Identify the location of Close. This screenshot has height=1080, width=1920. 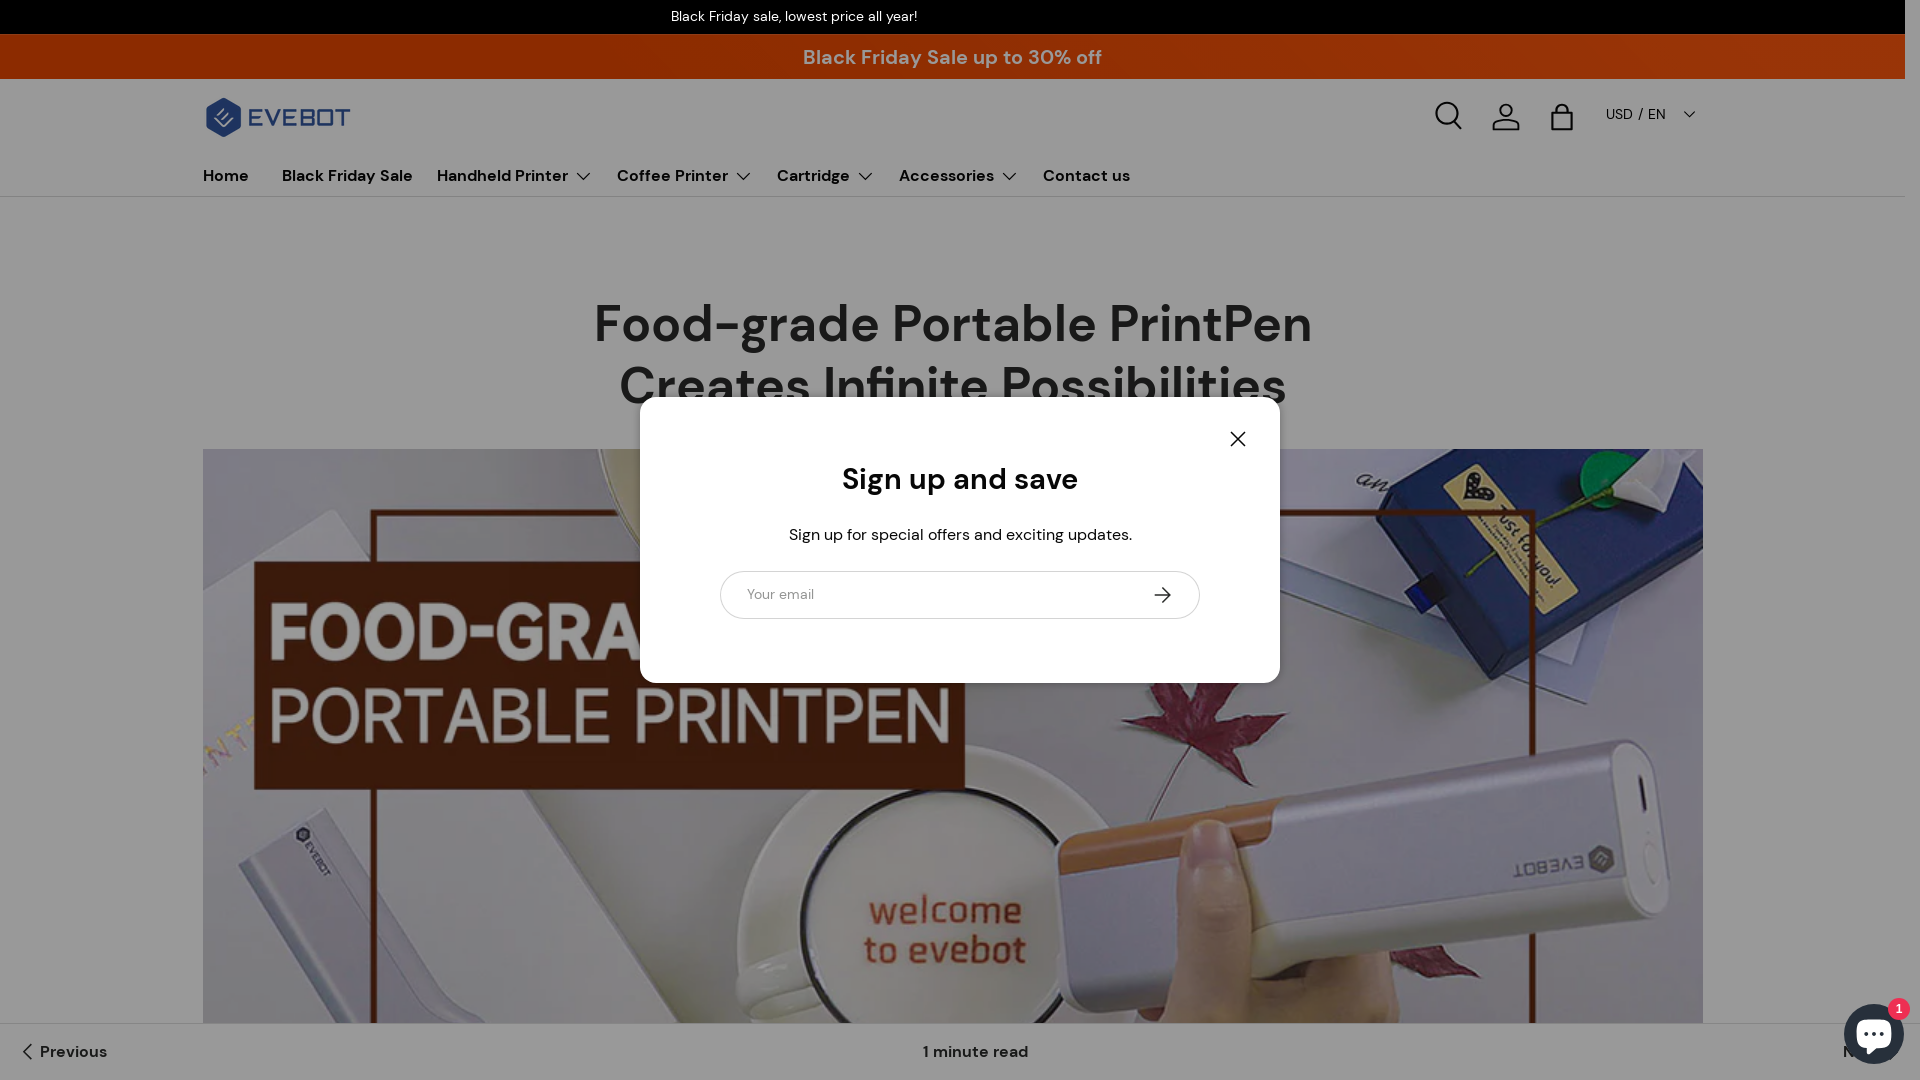
(1238, 439).